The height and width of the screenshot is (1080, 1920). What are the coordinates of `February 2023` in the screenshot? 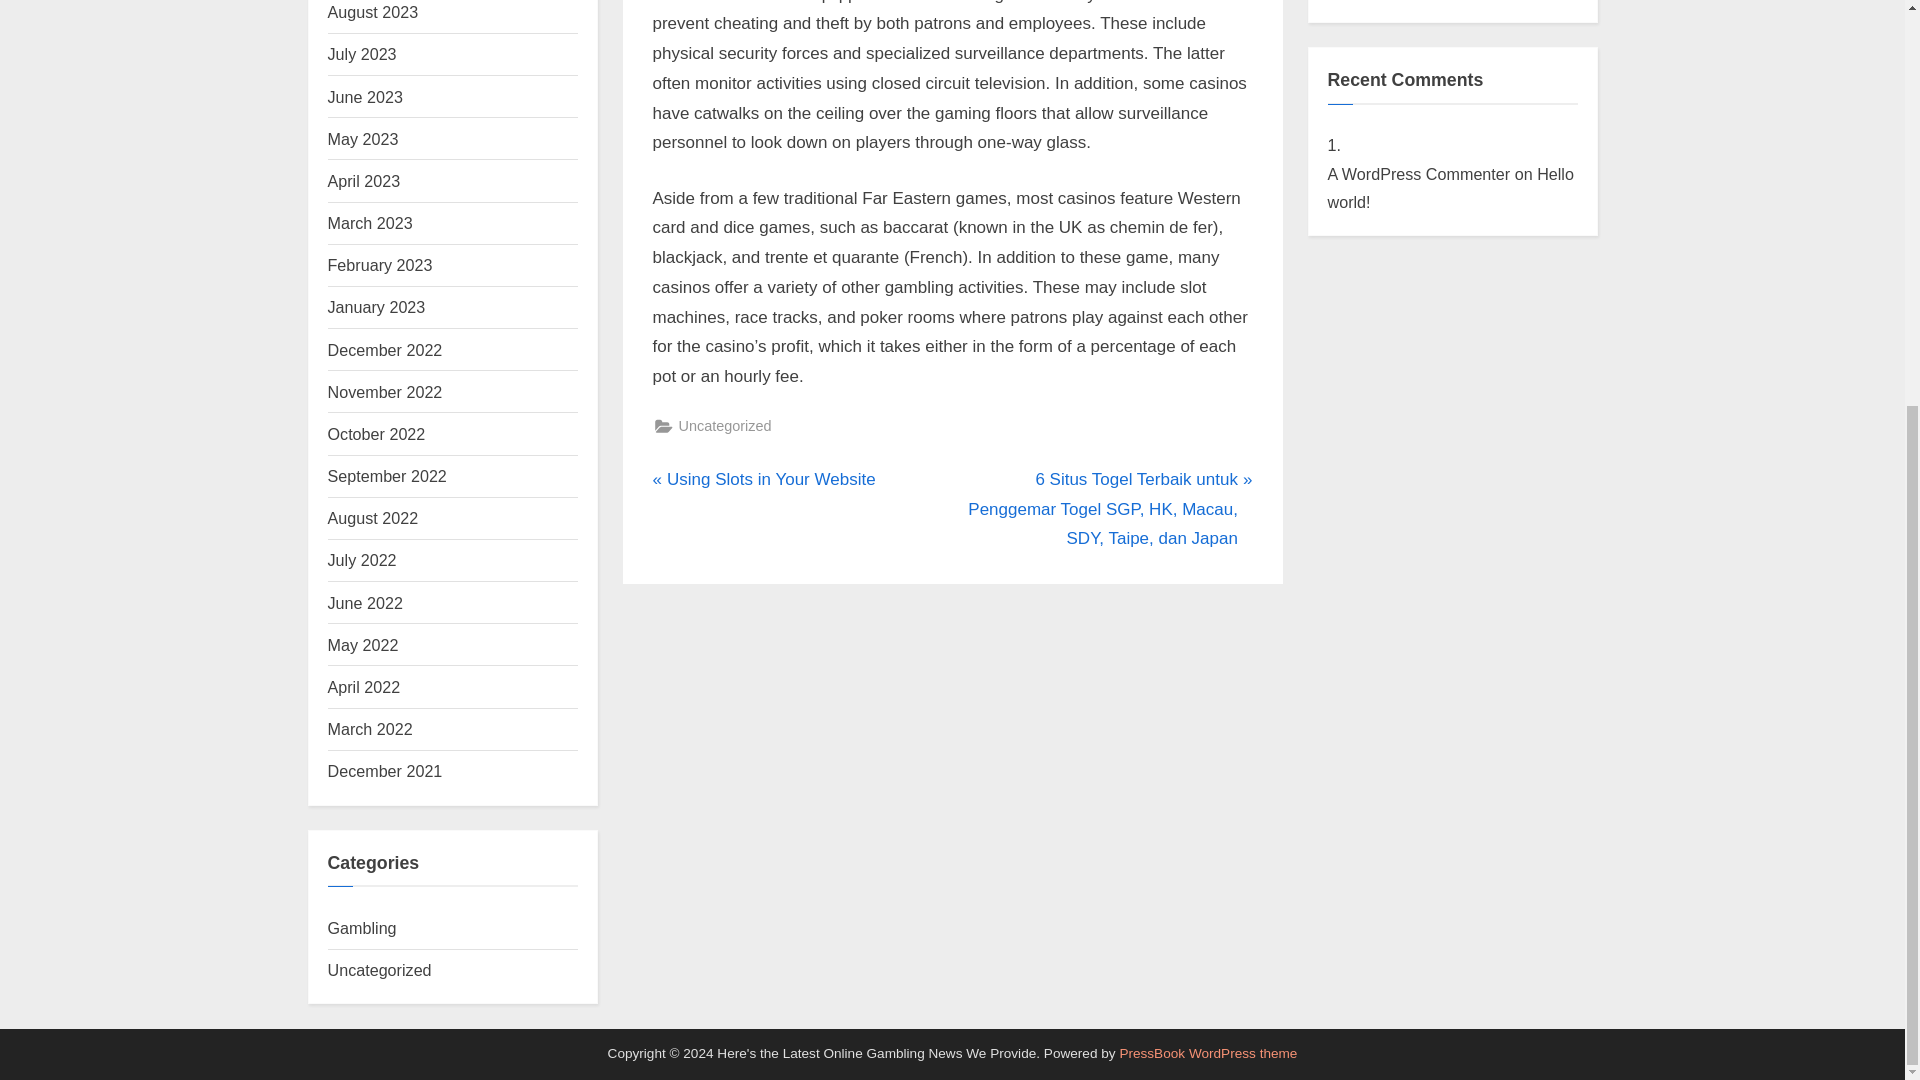 It's located at (380, 264).